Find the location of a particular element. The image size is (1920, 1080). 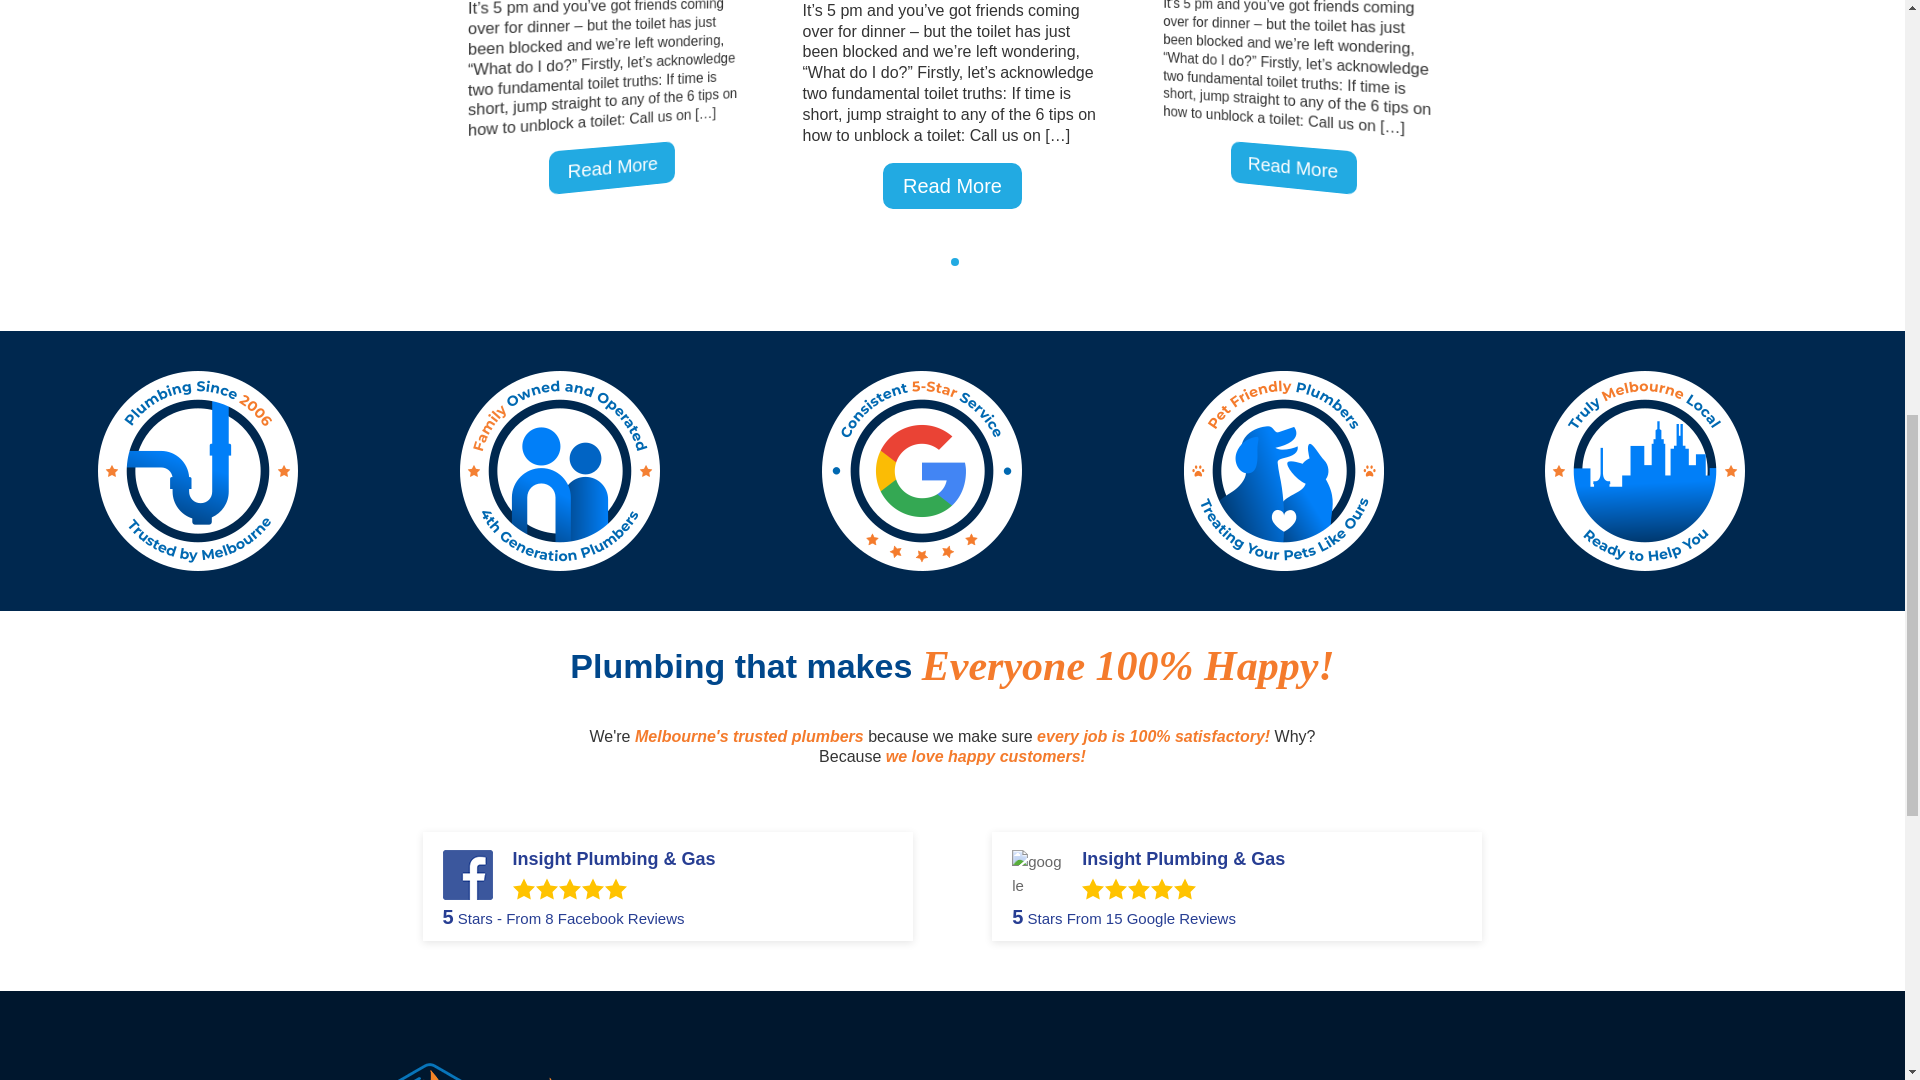

Insight-Plumbing-And-Gas-Logo-sq is located at coordinates (500, 1037).